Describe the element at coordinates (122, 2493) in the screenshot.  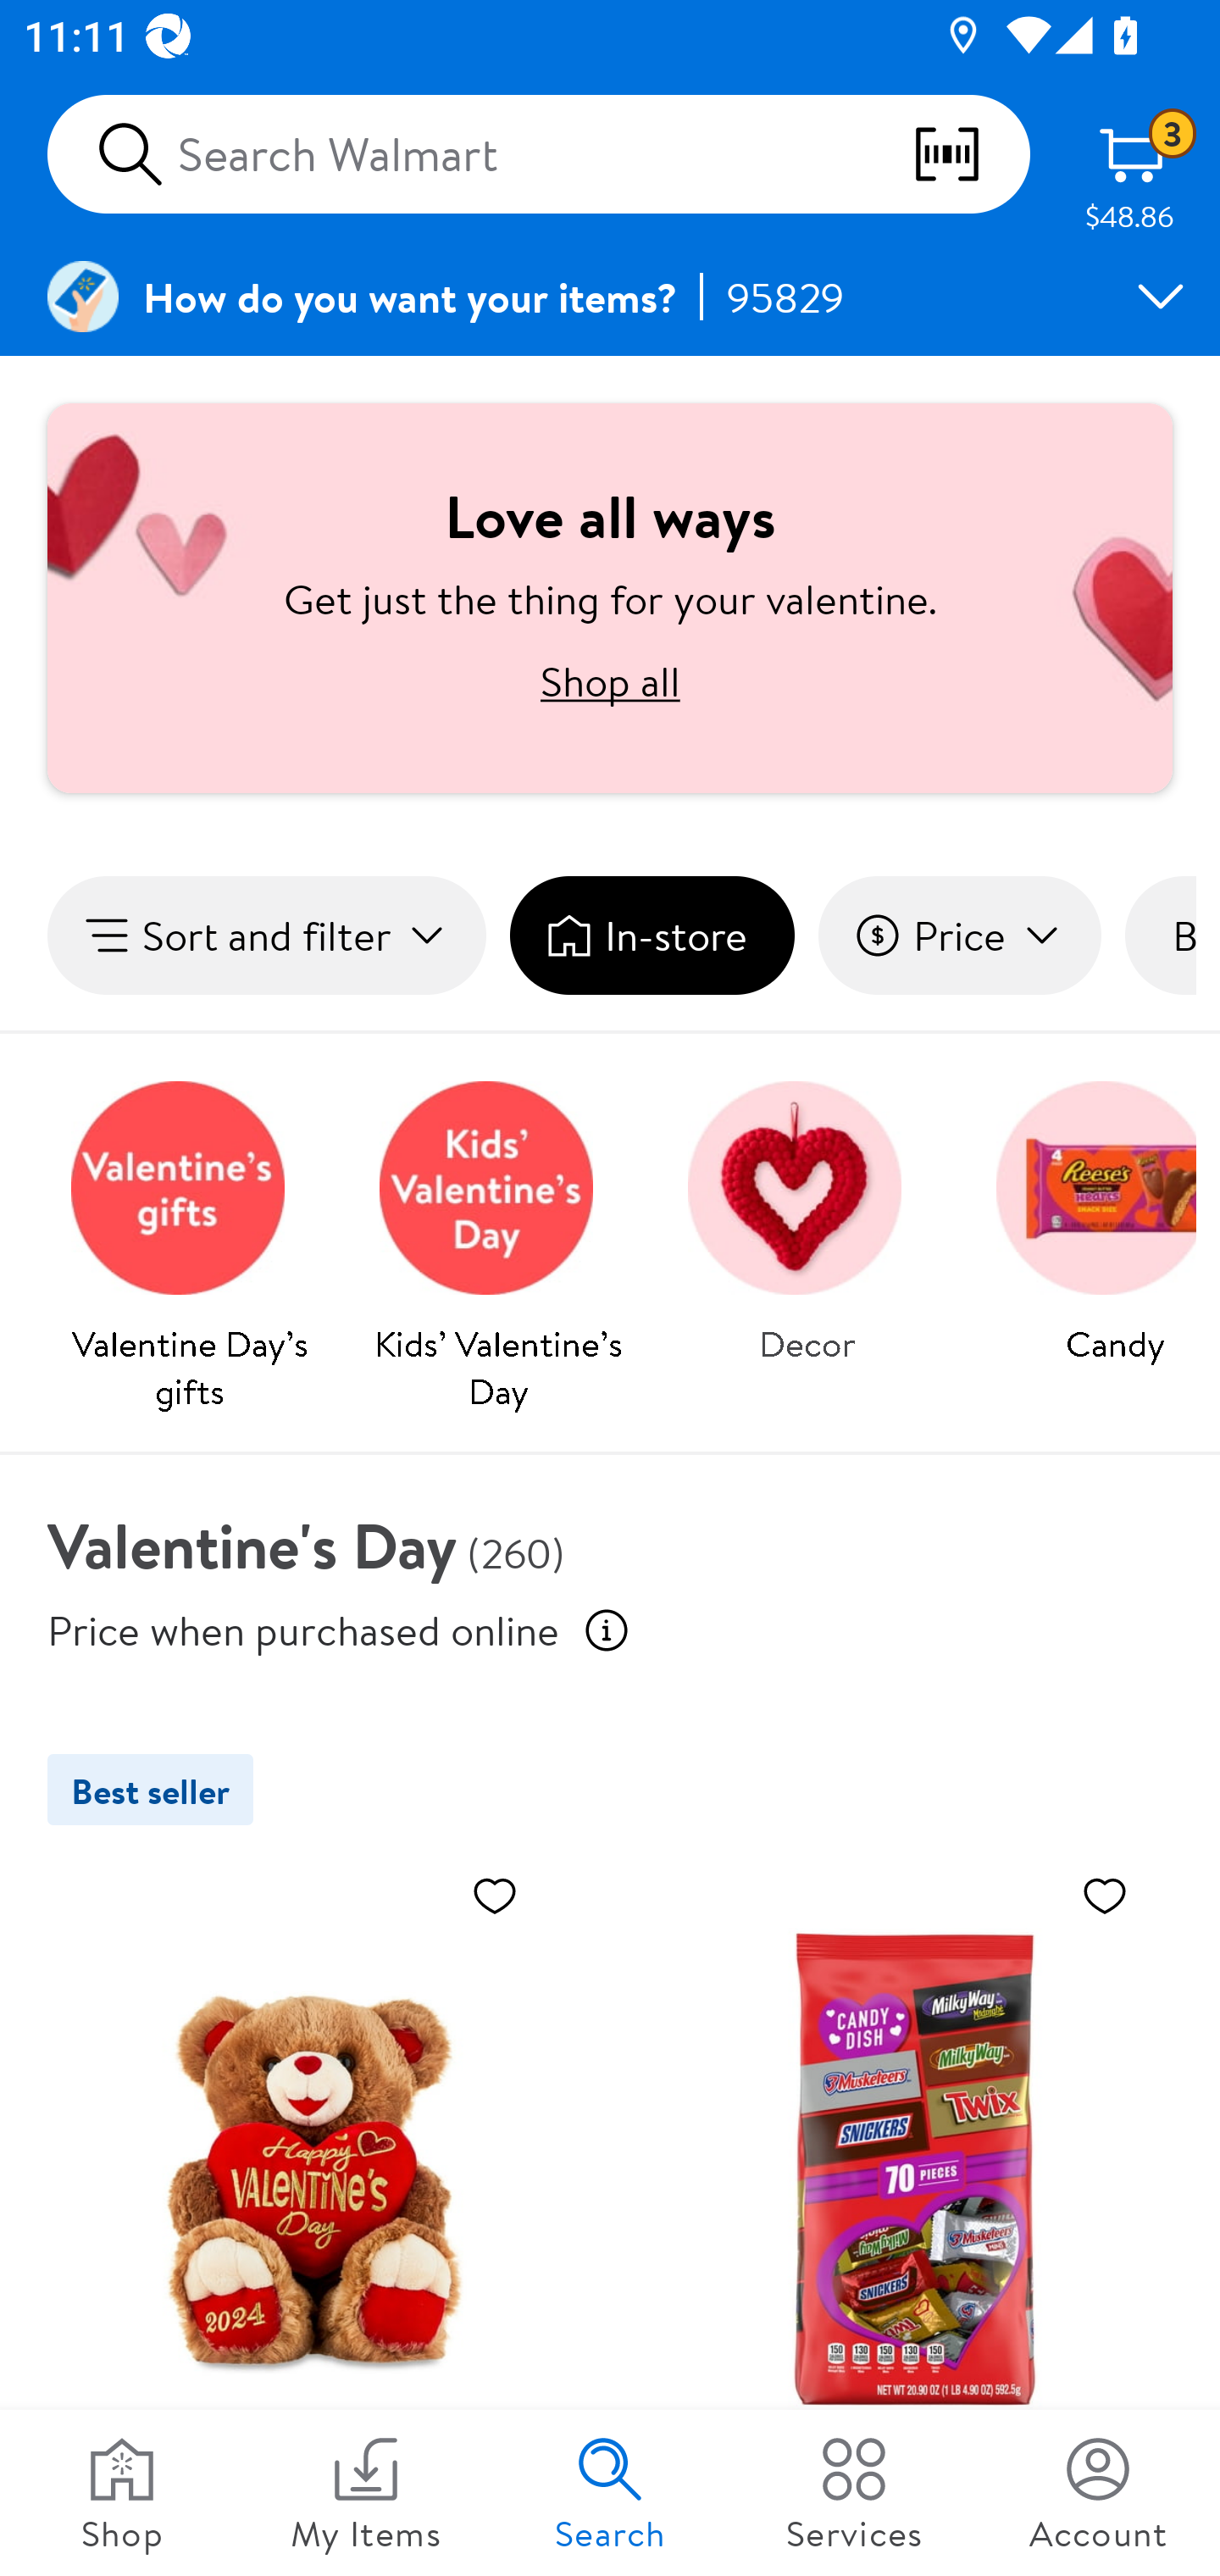
I see `Shop` at that location.